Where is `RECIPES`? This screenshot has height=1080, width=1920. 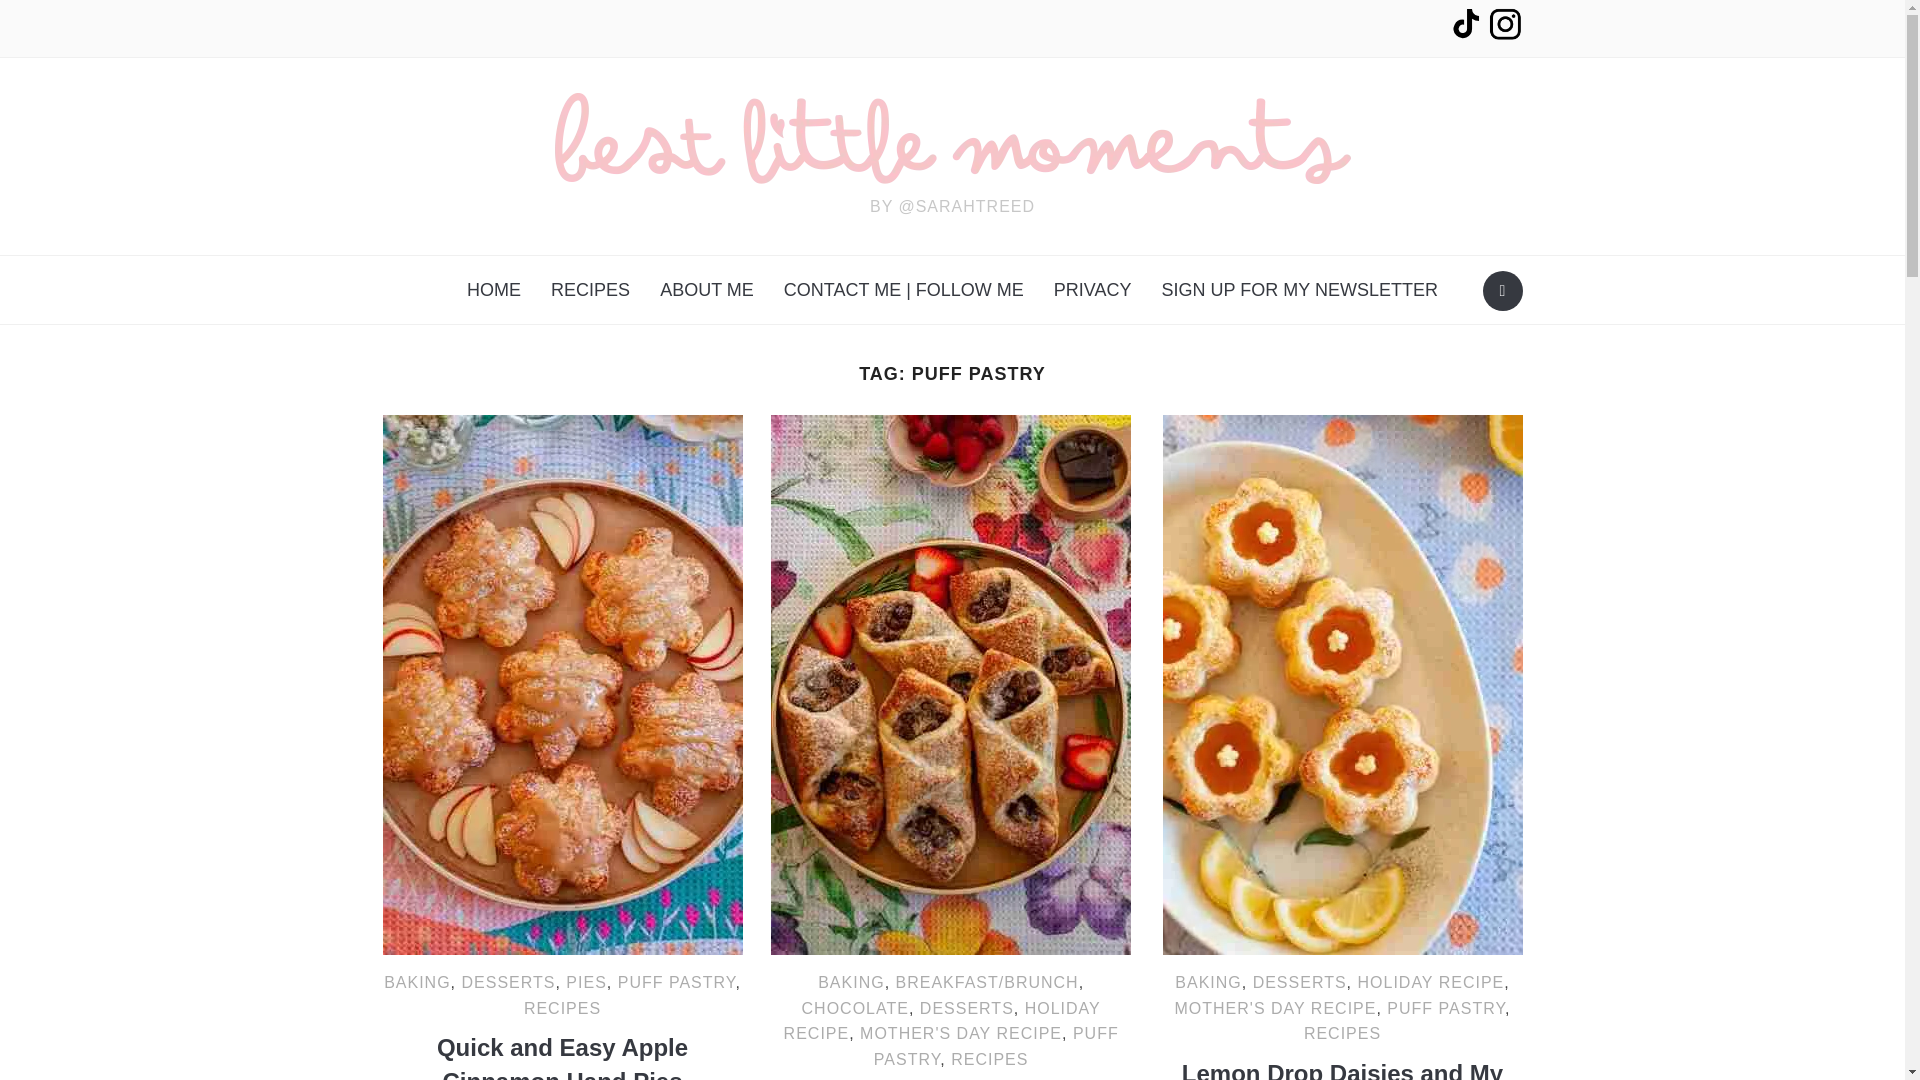
RECIPES is located at coordinates (562, 1008).